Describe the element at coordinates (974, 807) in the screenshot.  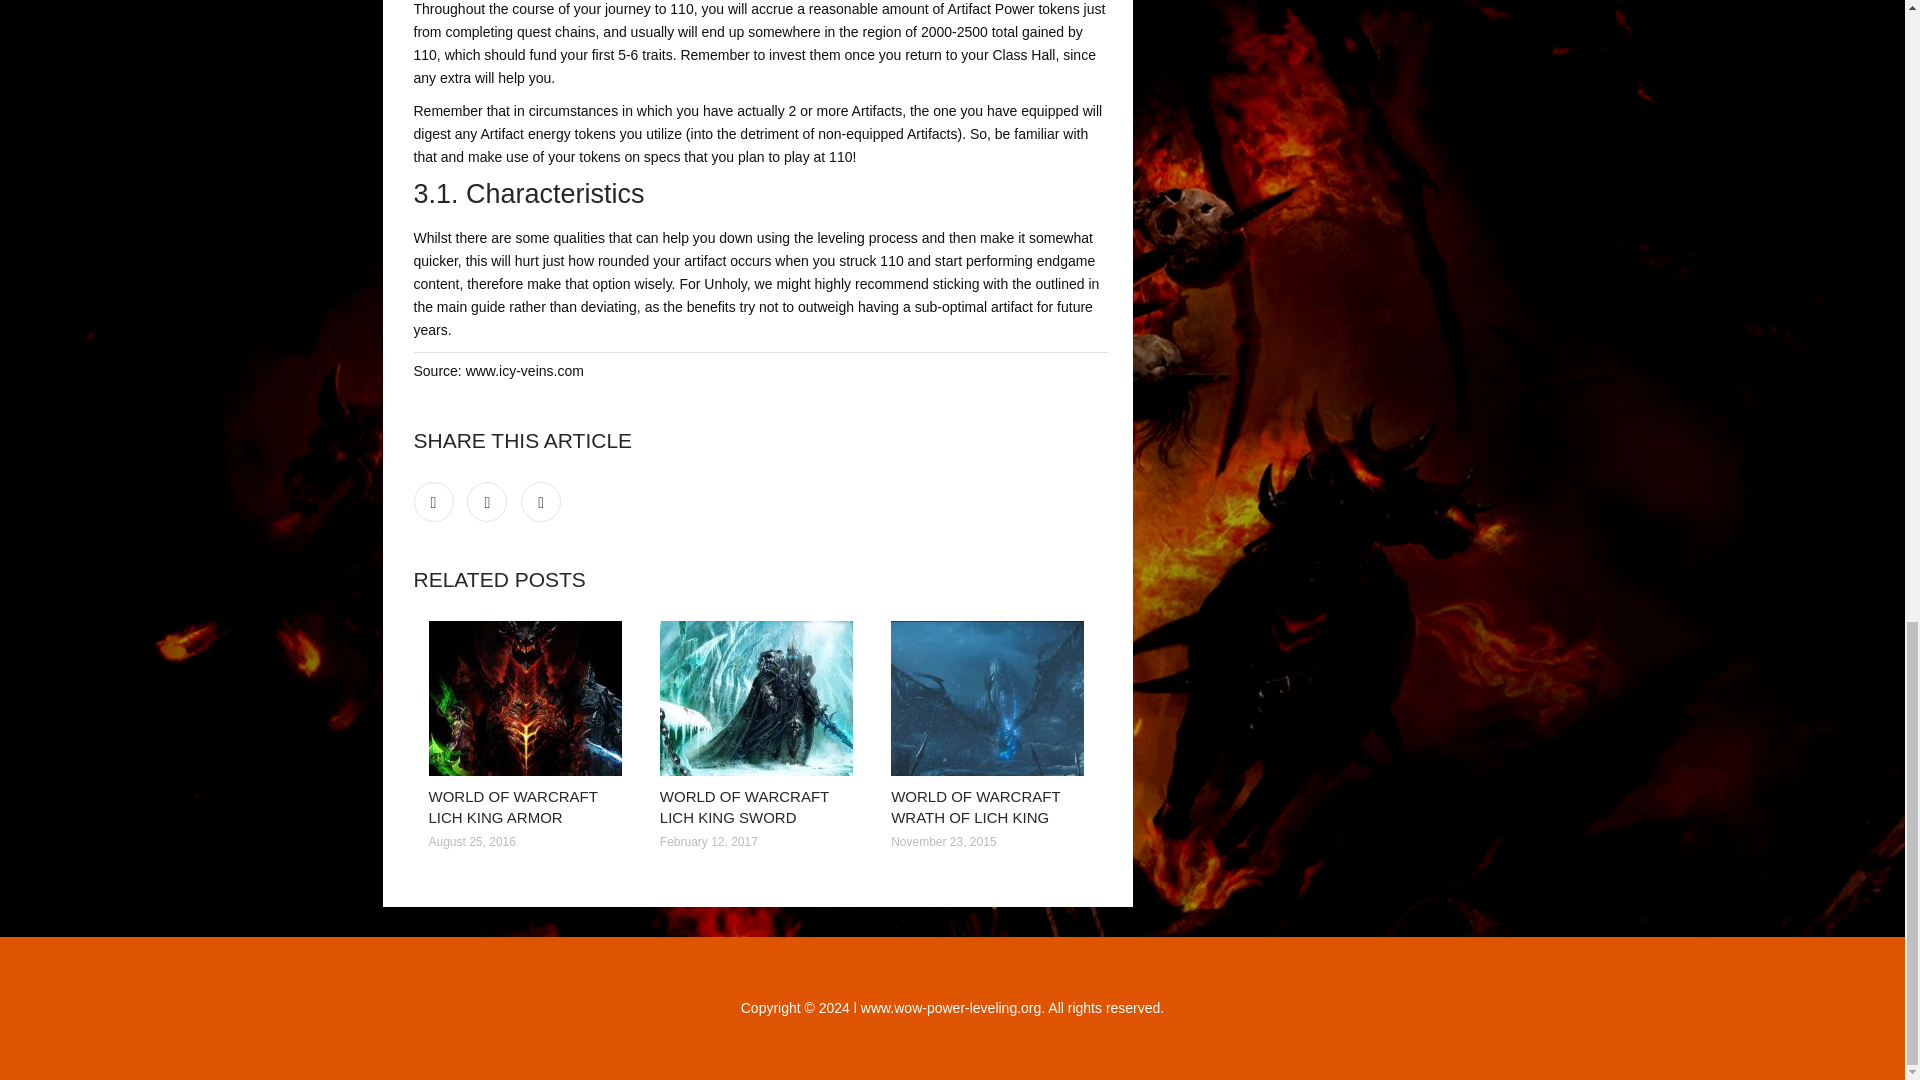
I see `WORLD OF WARCRAFT WRATH OF LICH KING` at that location.